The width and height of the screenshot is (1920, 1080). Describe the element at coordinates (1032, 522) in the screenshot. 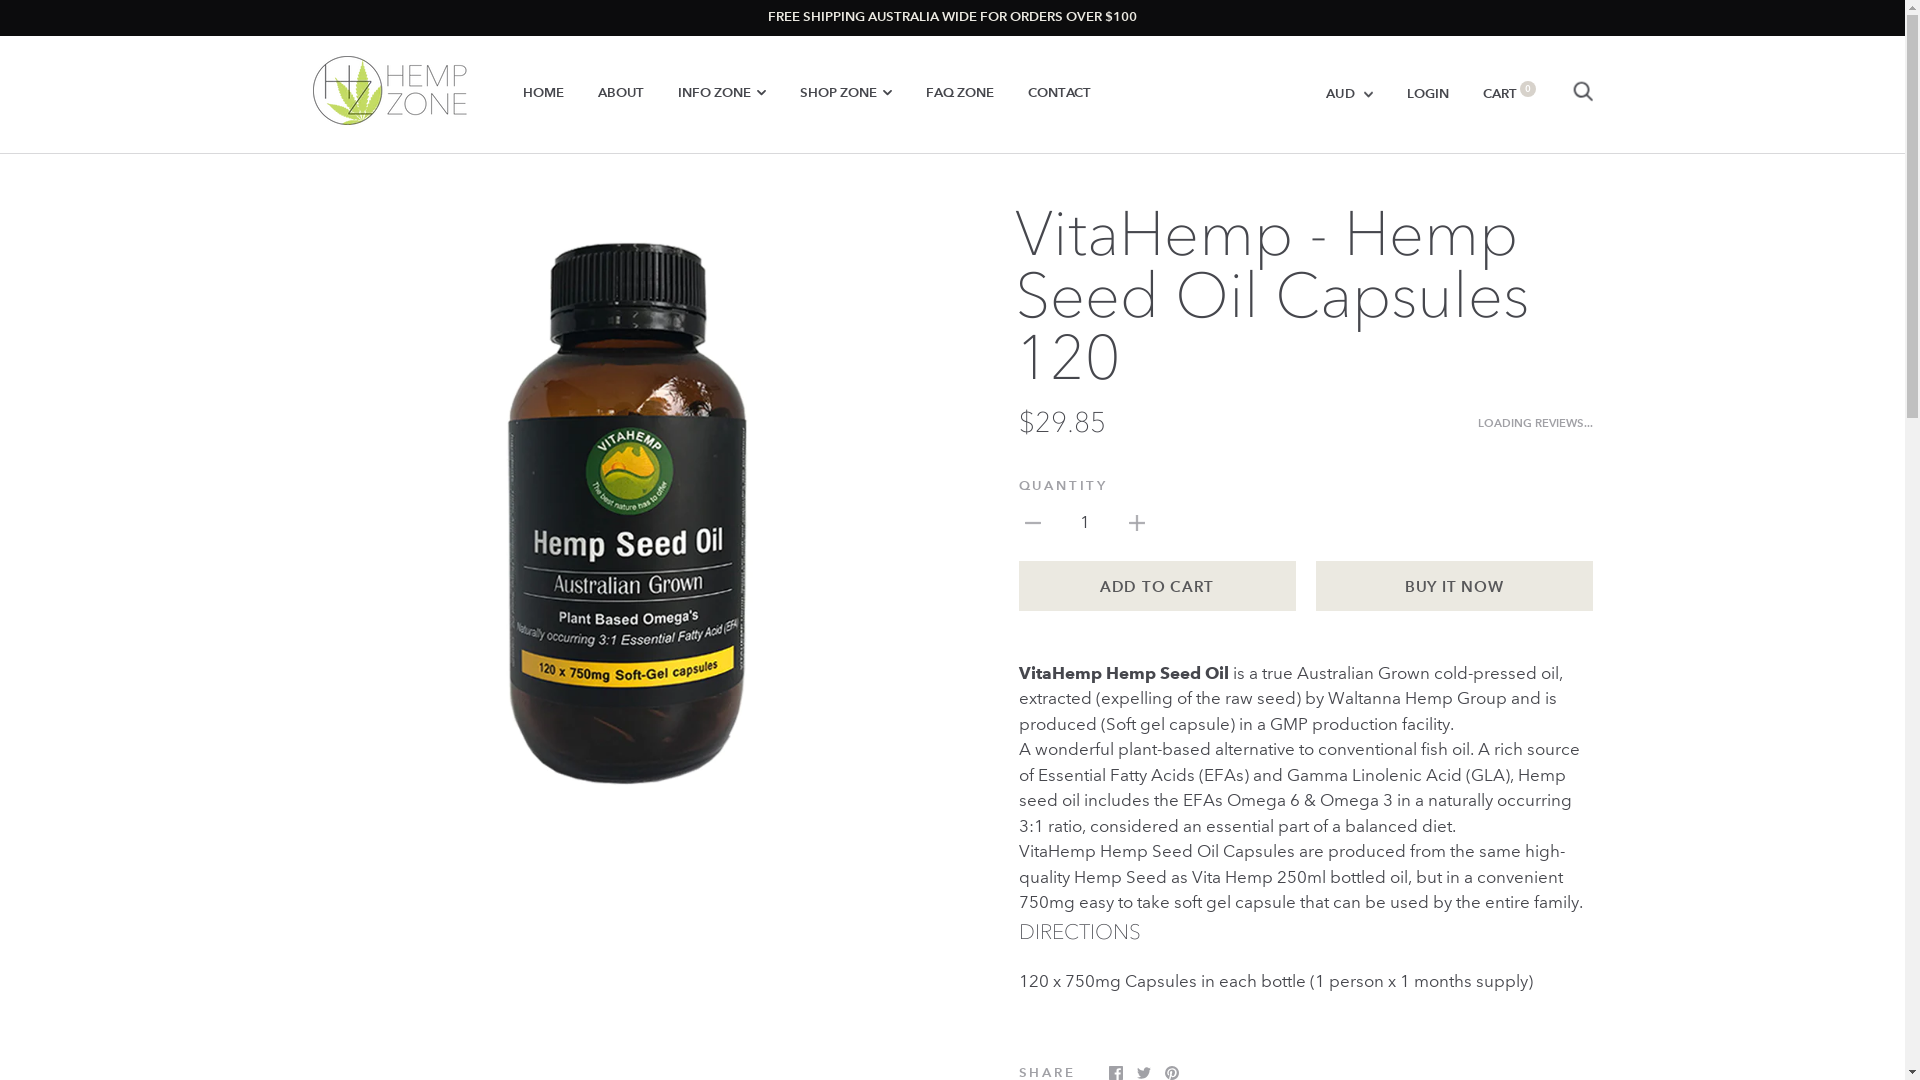

I see `Decrease quantity by 1` at that location.